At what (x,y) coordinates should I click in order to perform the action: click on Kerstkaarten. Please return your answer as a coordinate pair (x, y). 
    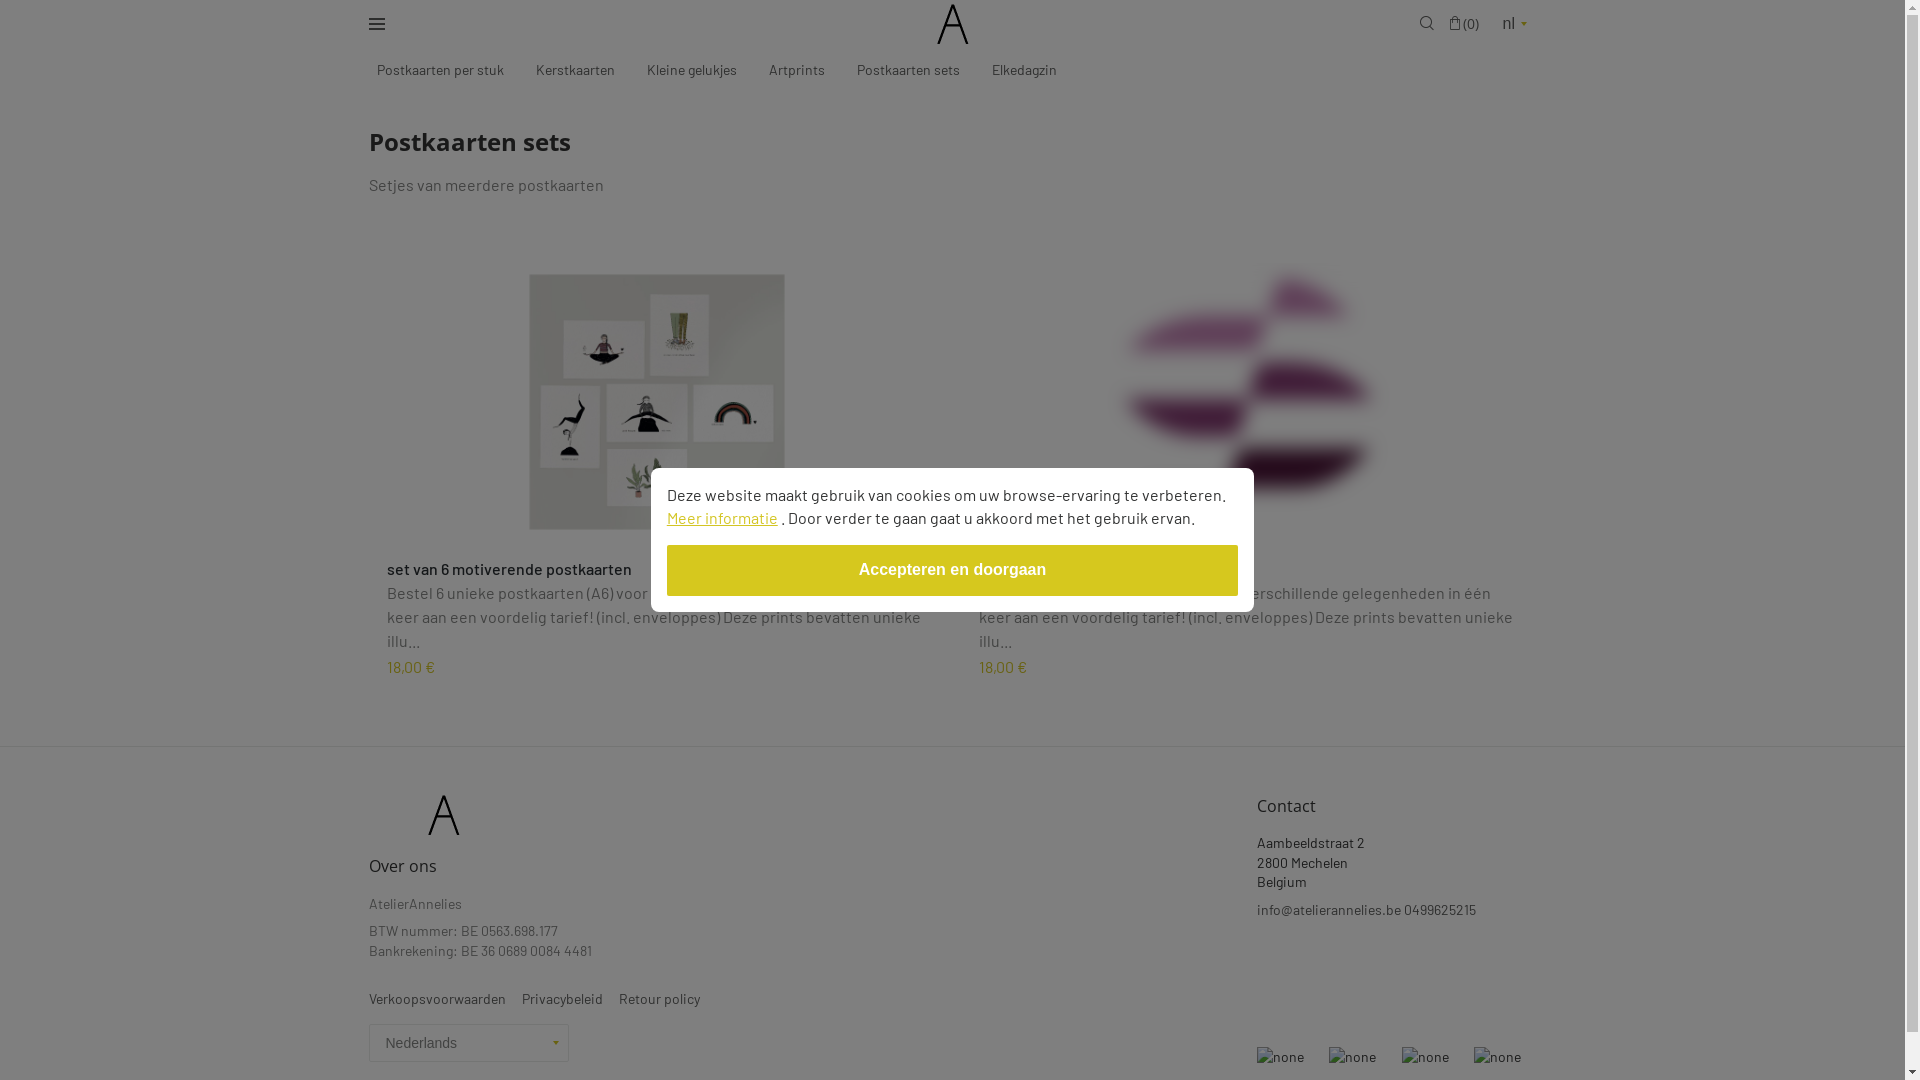
    Looking at the image, I should click on (576, 70).